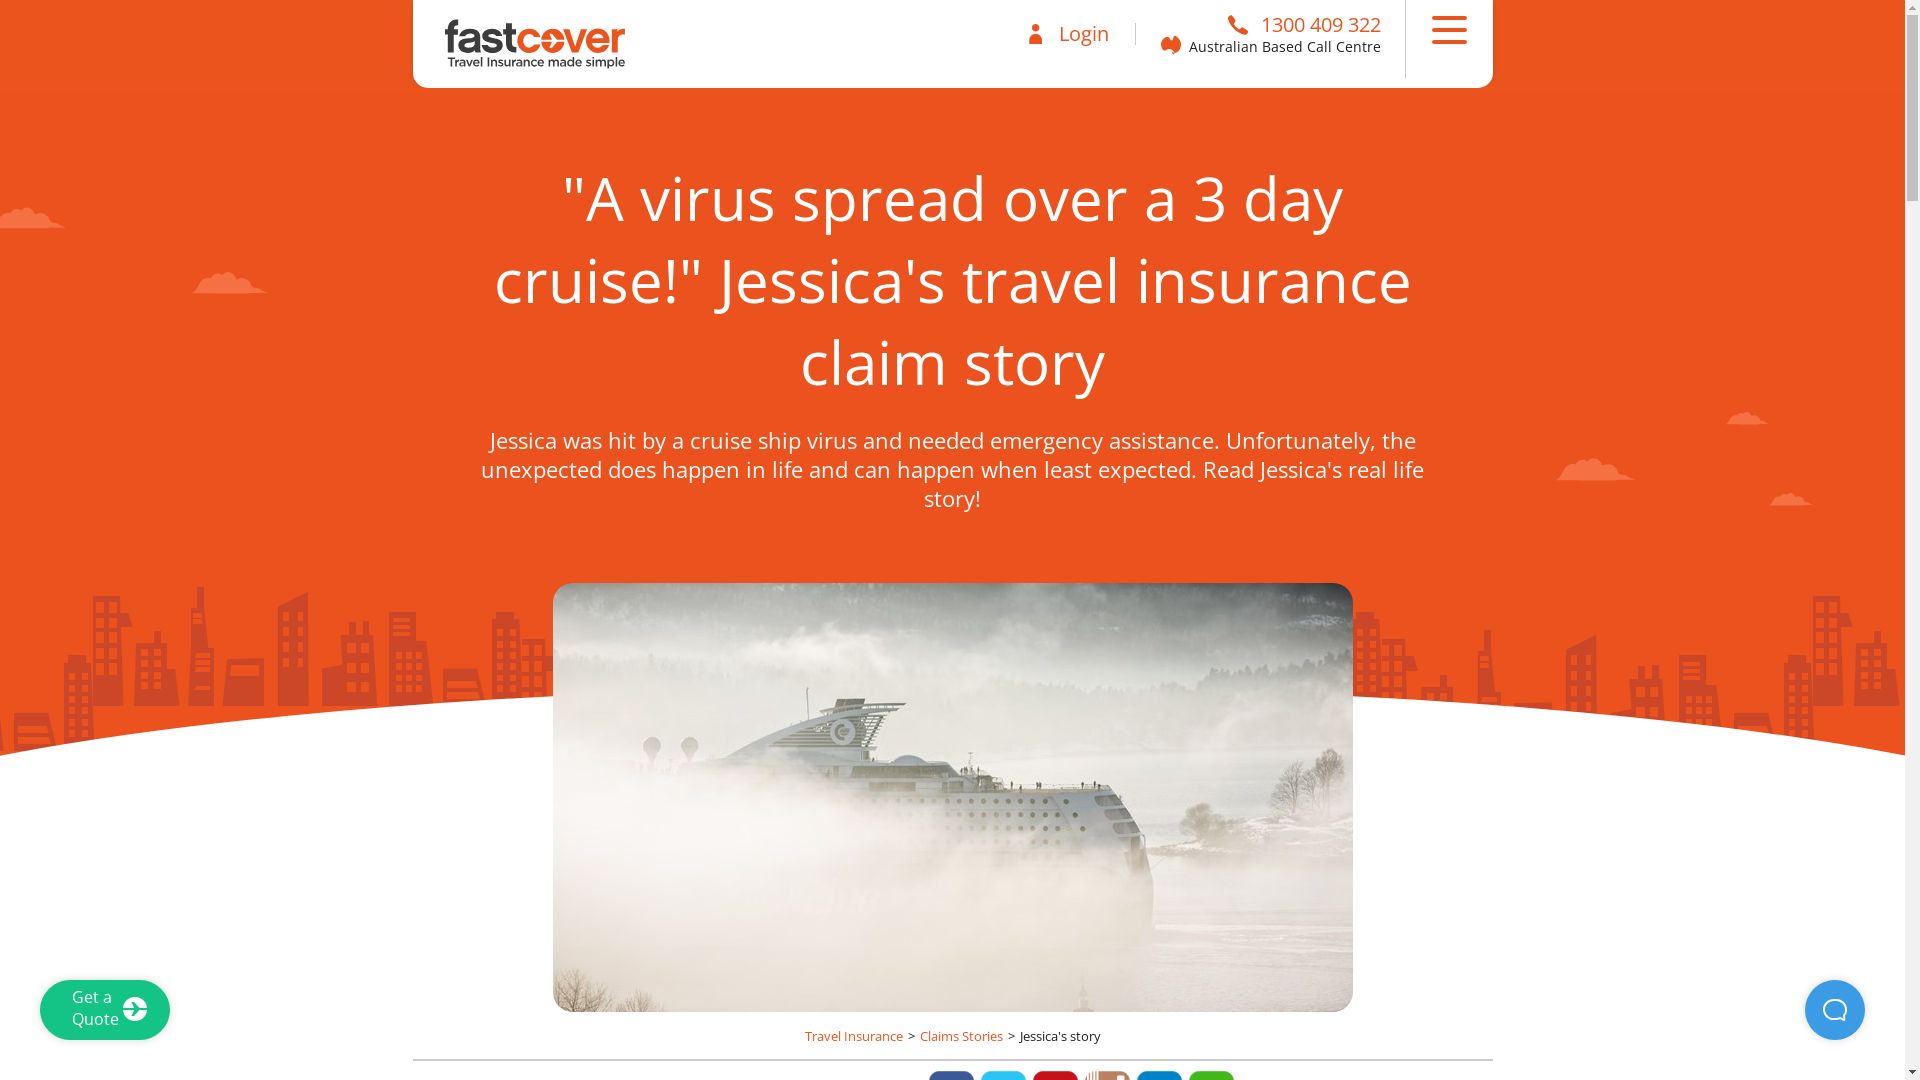  I want to click on Travel Insurance, so click(853, 1036).